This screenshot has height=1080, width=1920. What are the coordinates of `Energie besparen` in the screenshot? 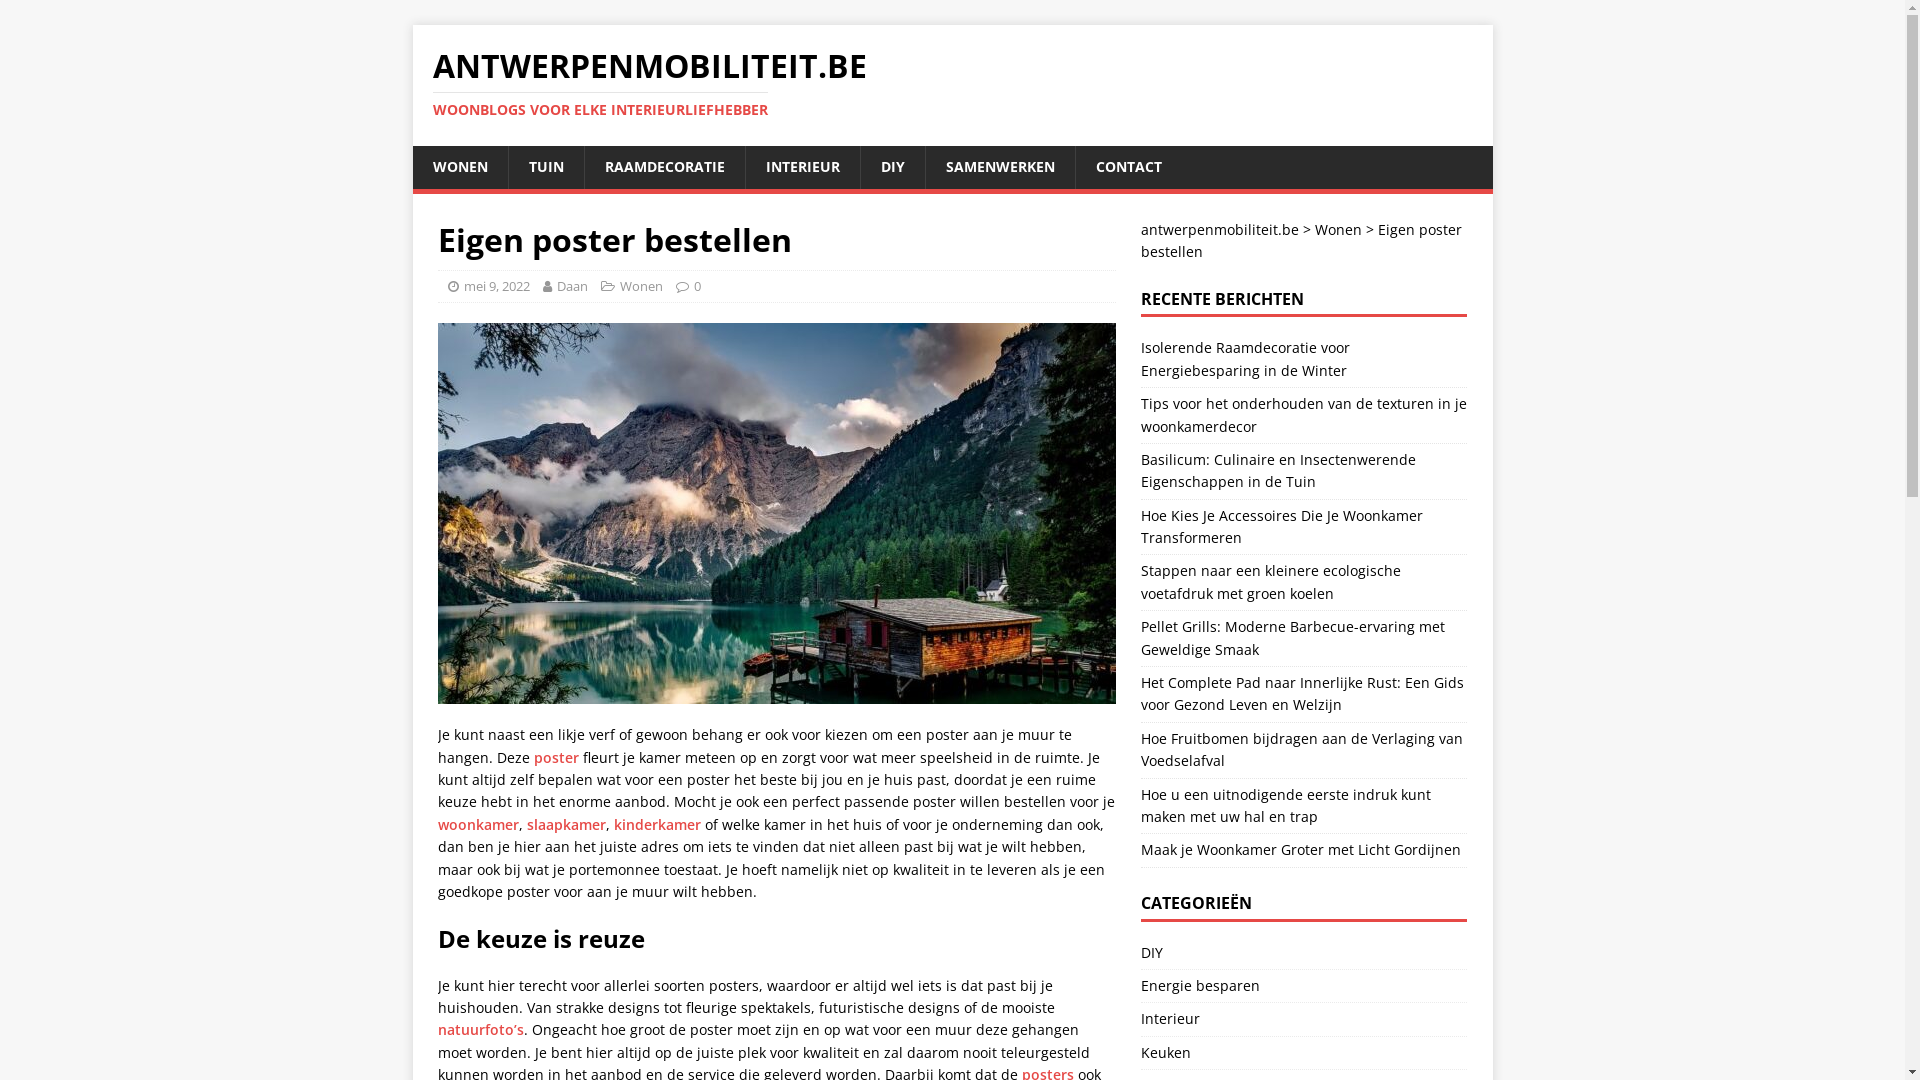 It's located at (1304, 986).